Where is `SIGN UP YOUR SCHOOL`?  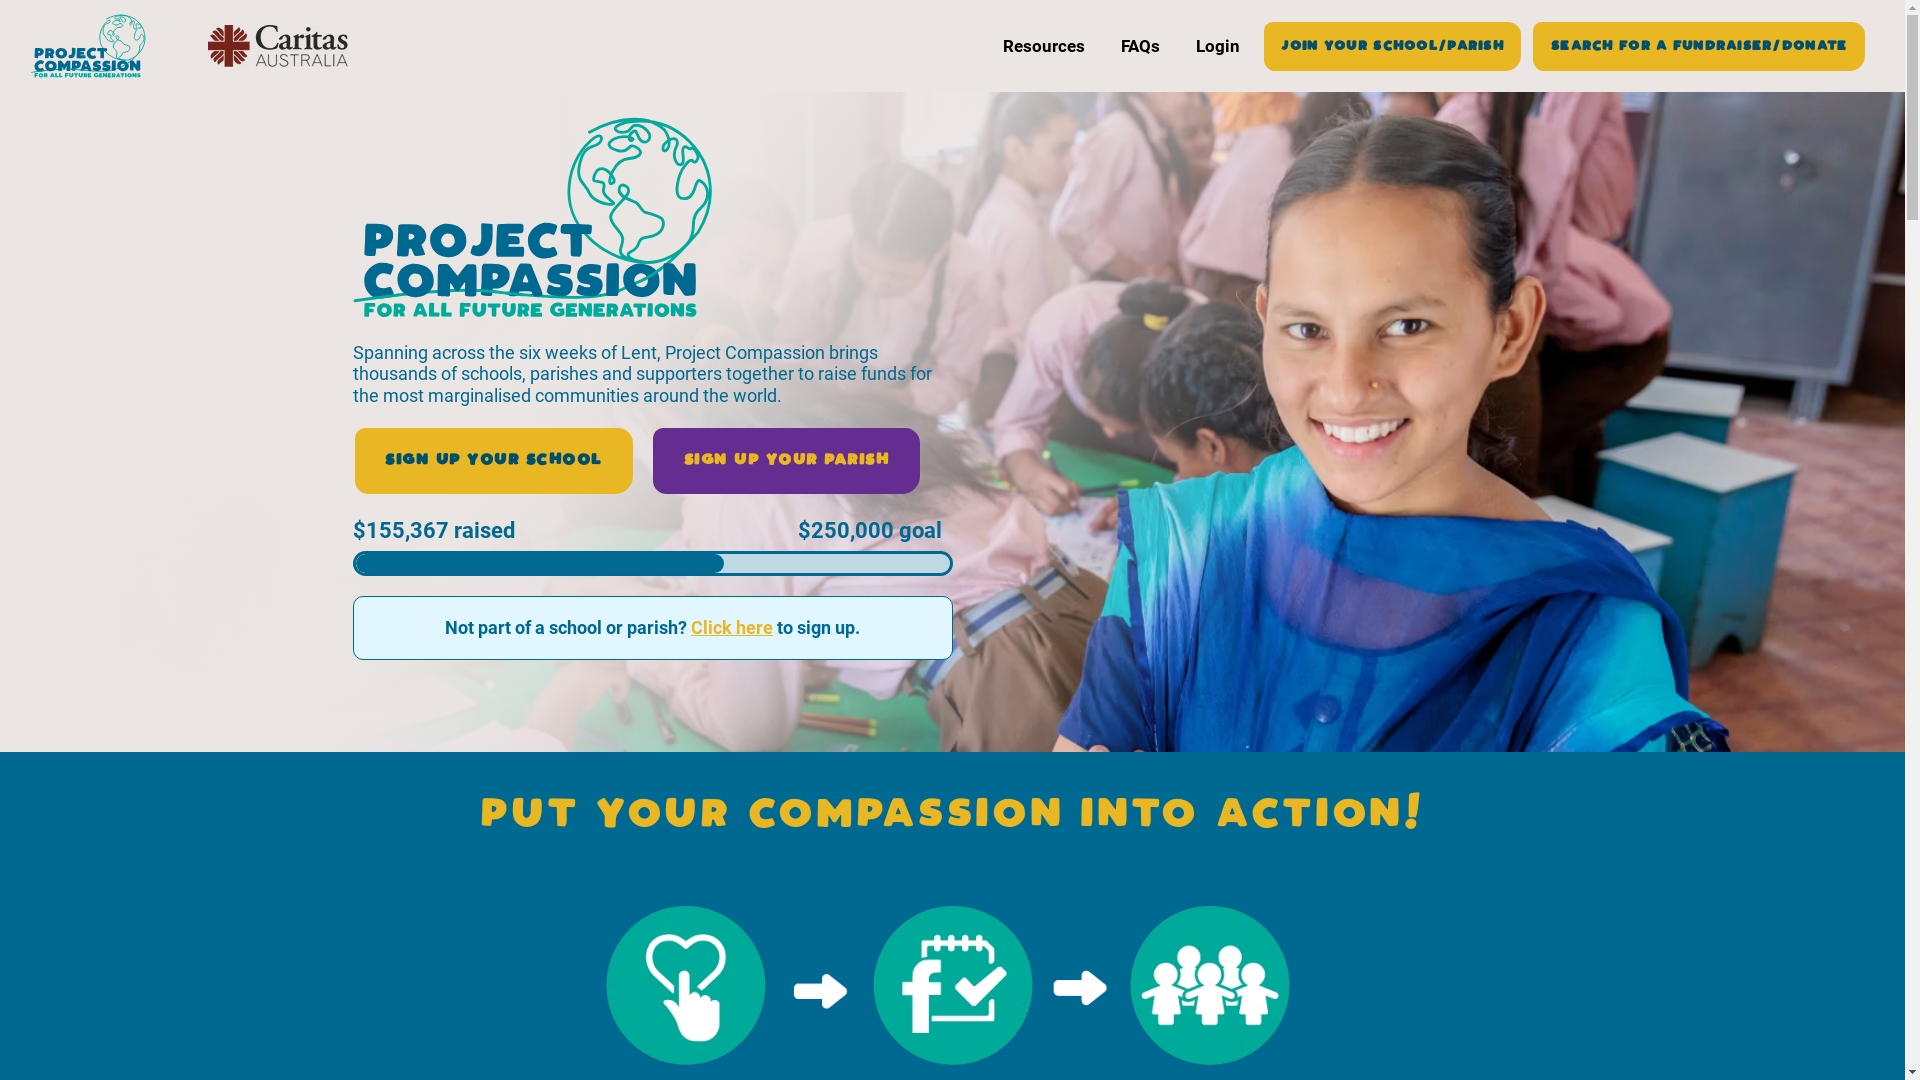
SIGN UP YOUR SCHOOL is located at coordinates (494, 461).